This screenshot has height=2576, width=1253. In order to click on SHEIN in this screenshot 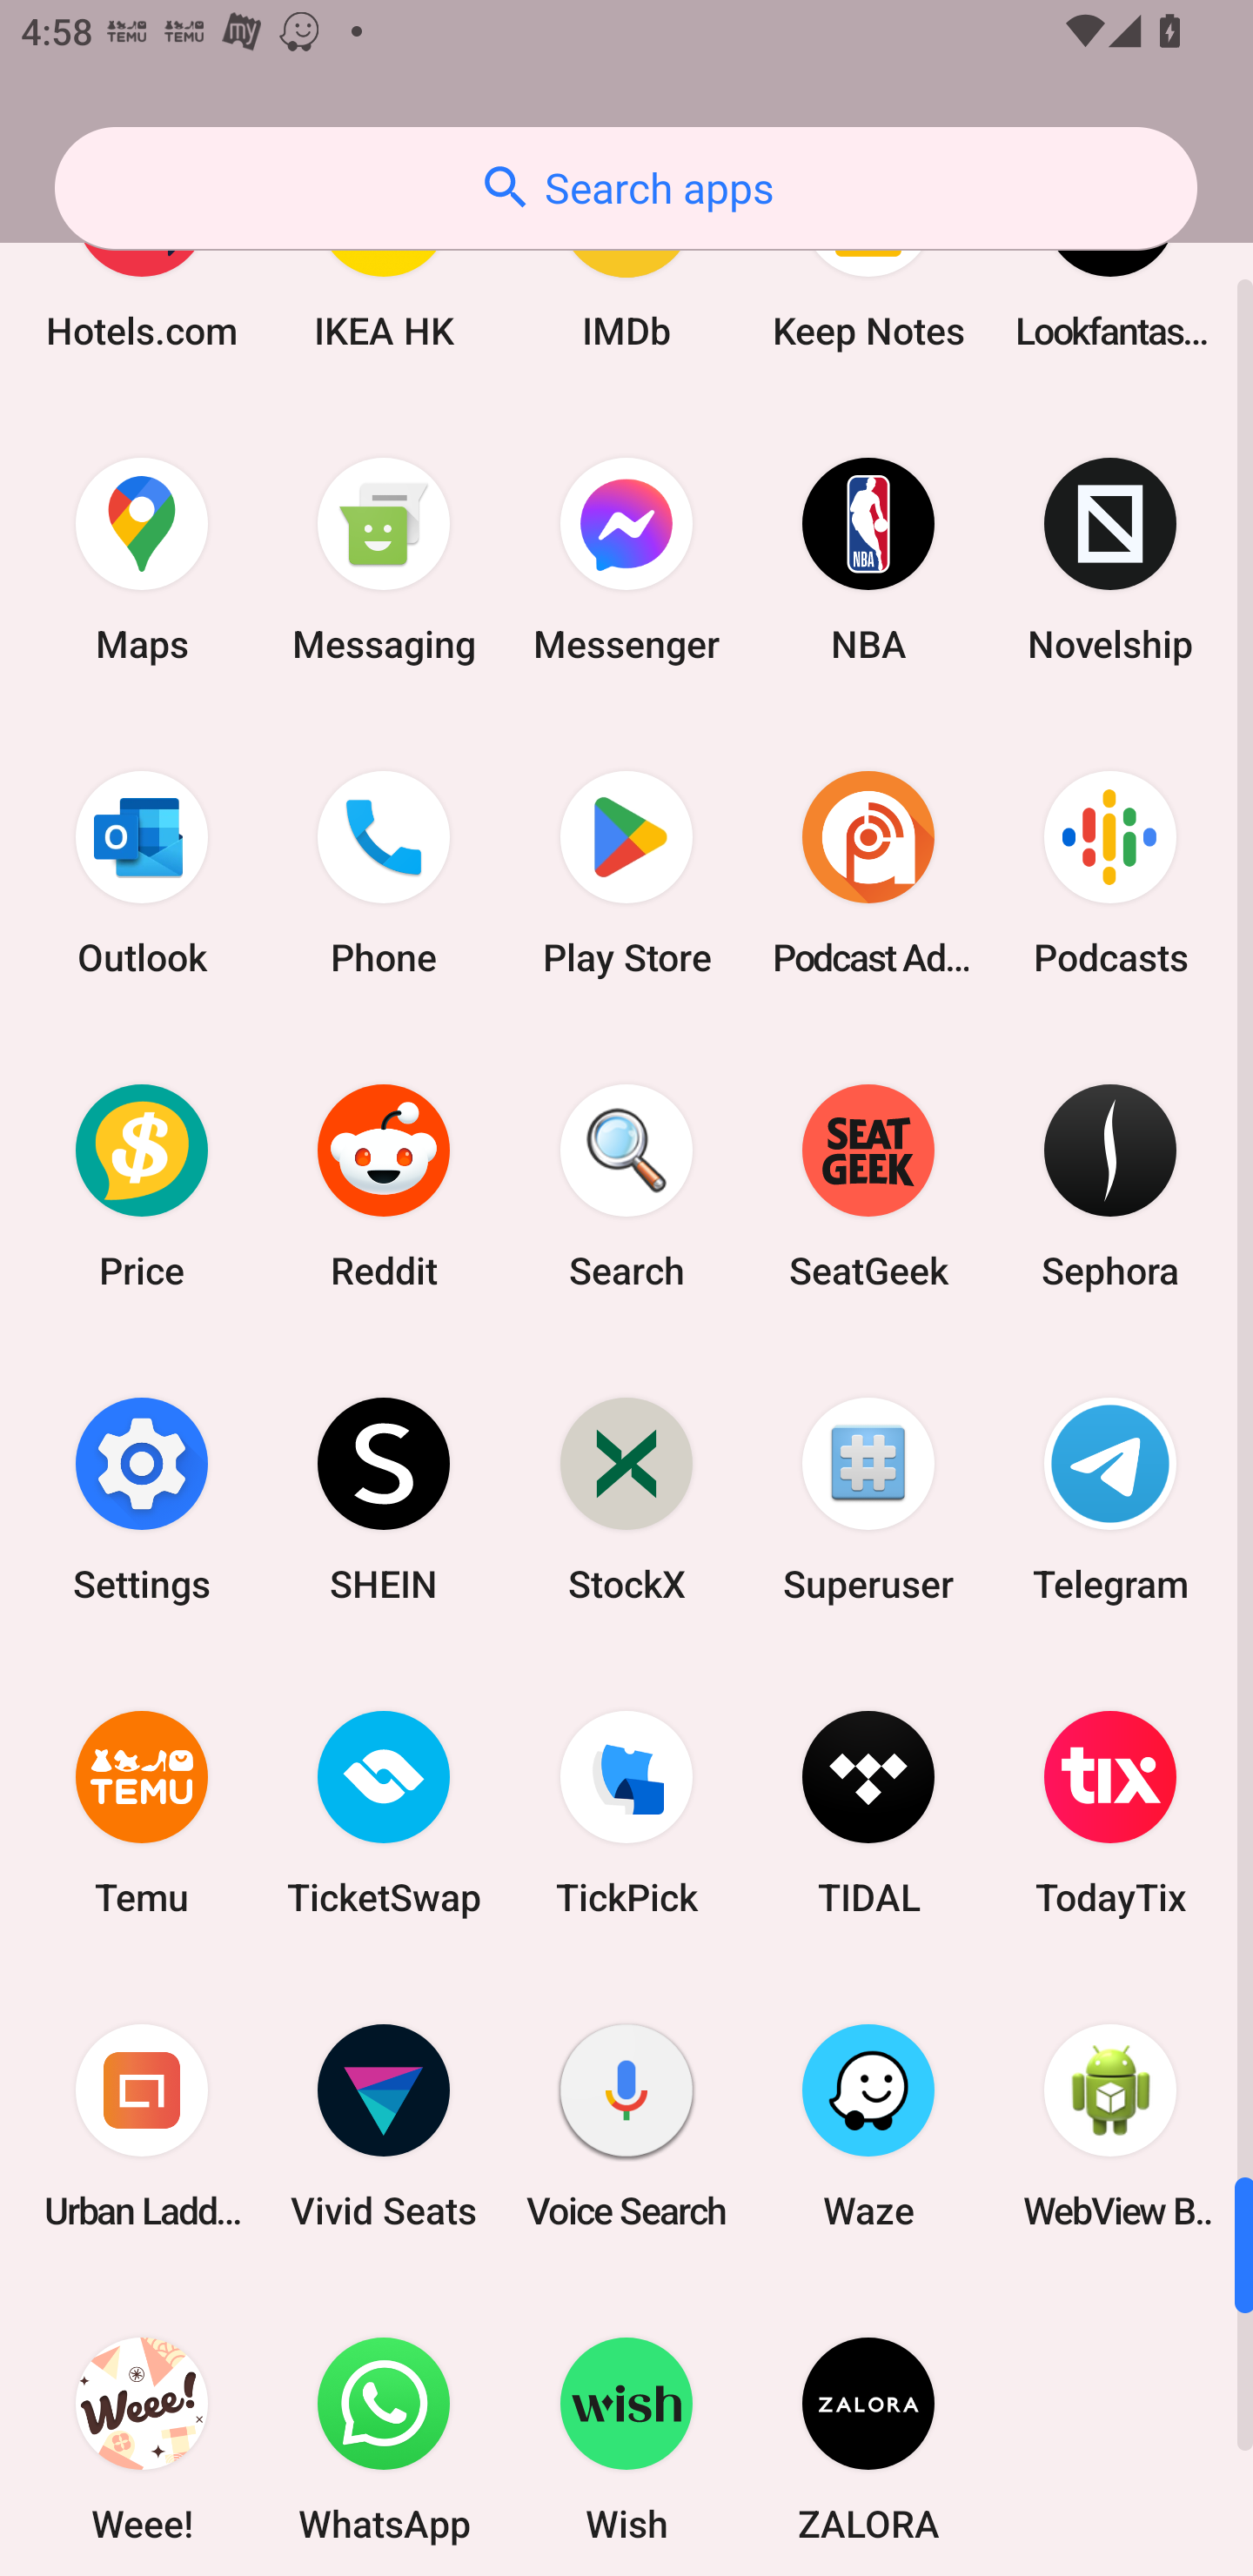, I will do `click(384, 1499)`.